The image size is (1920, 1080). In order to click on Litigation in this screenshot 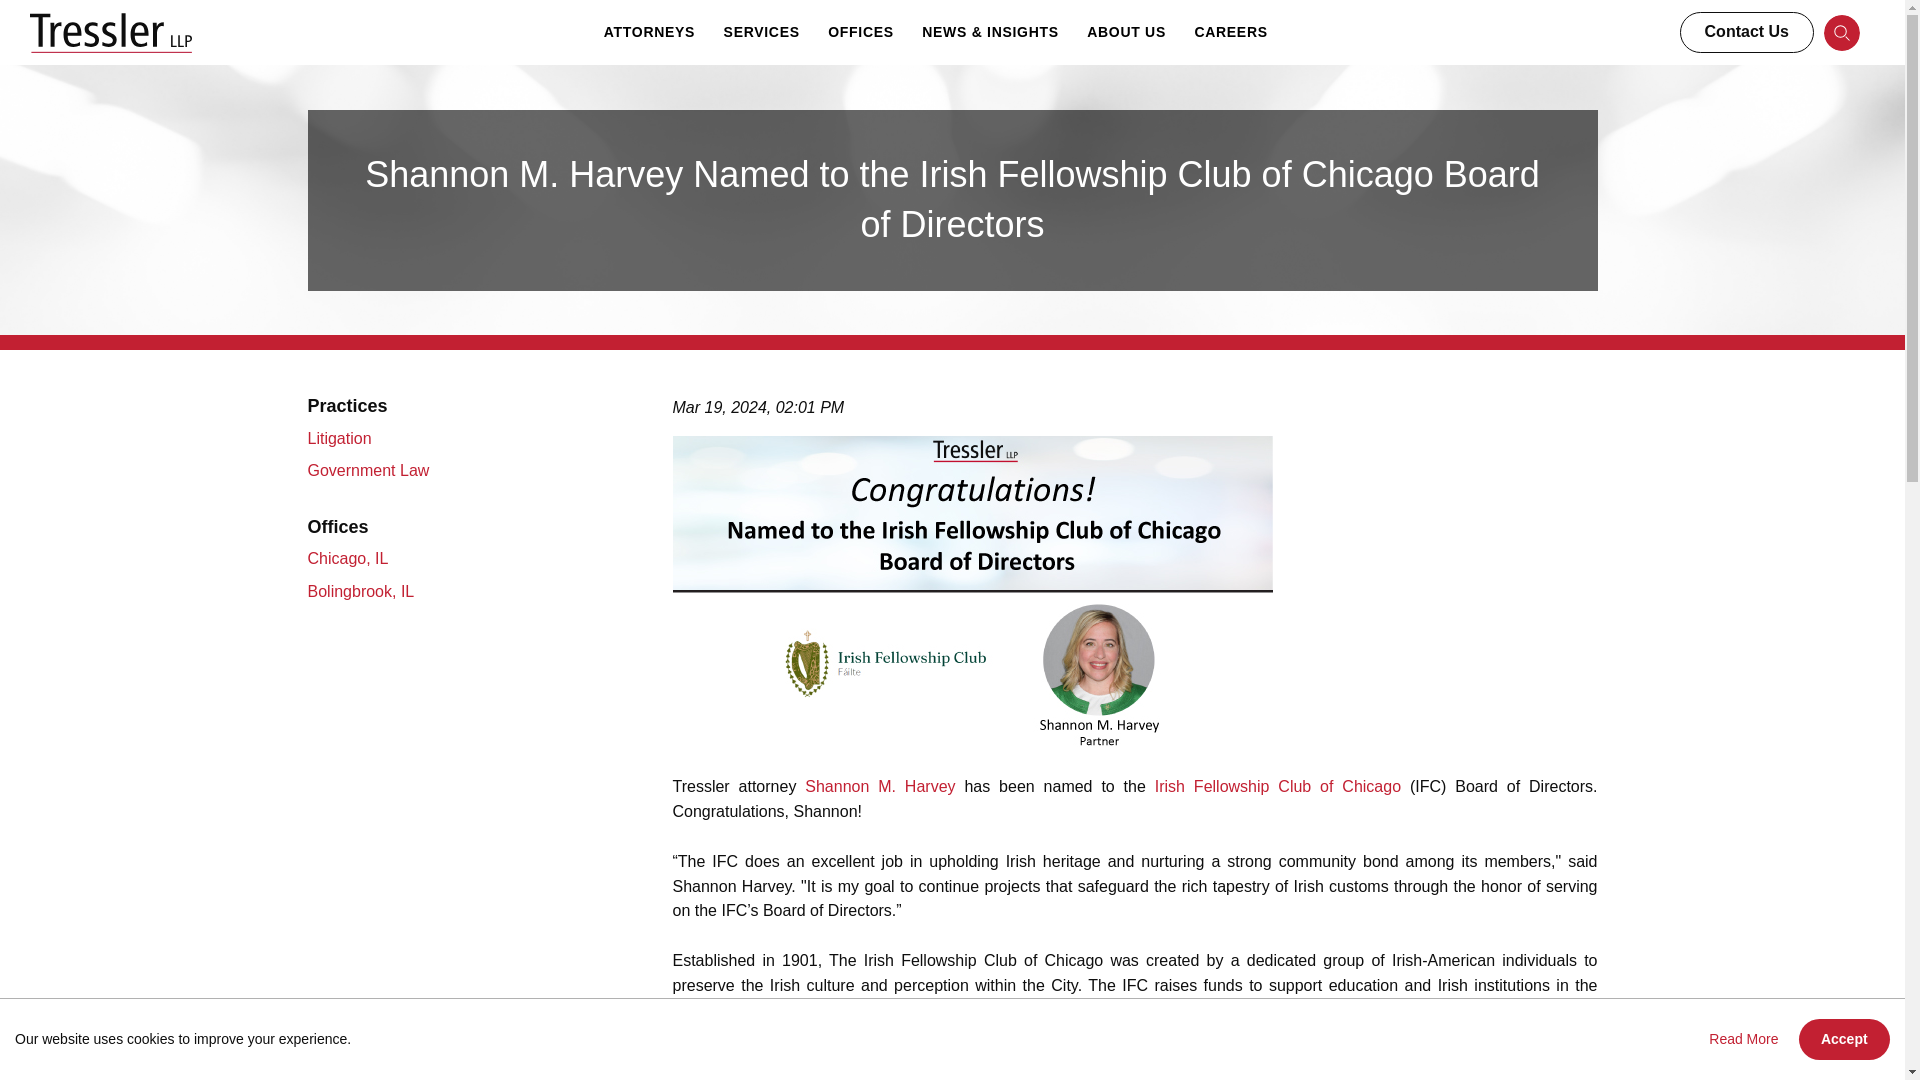, I will do `click(342, 438)`.